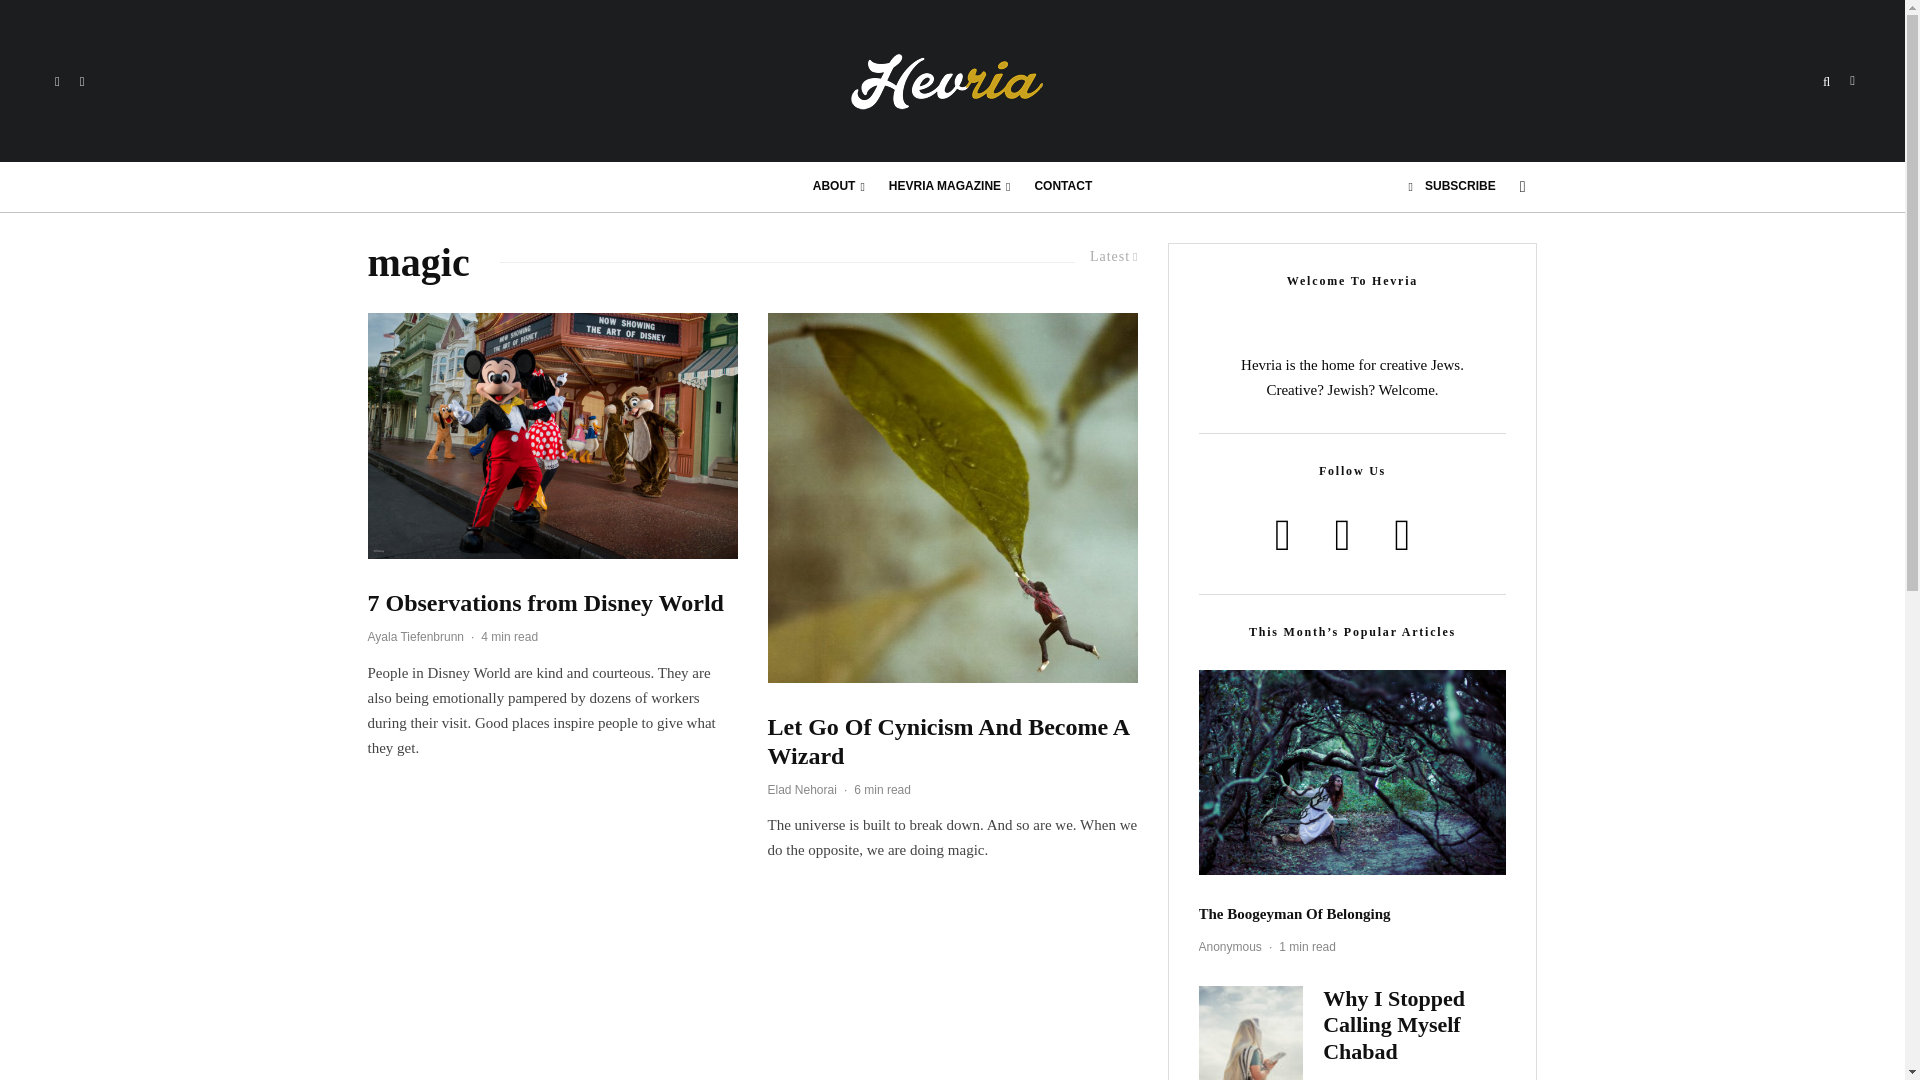 The width and height of the screenshot is (1920, 1080). Describe the element at coordinates (950, 186) in the screenshot. I see `HEVRIA MAGAZINE` at that location.